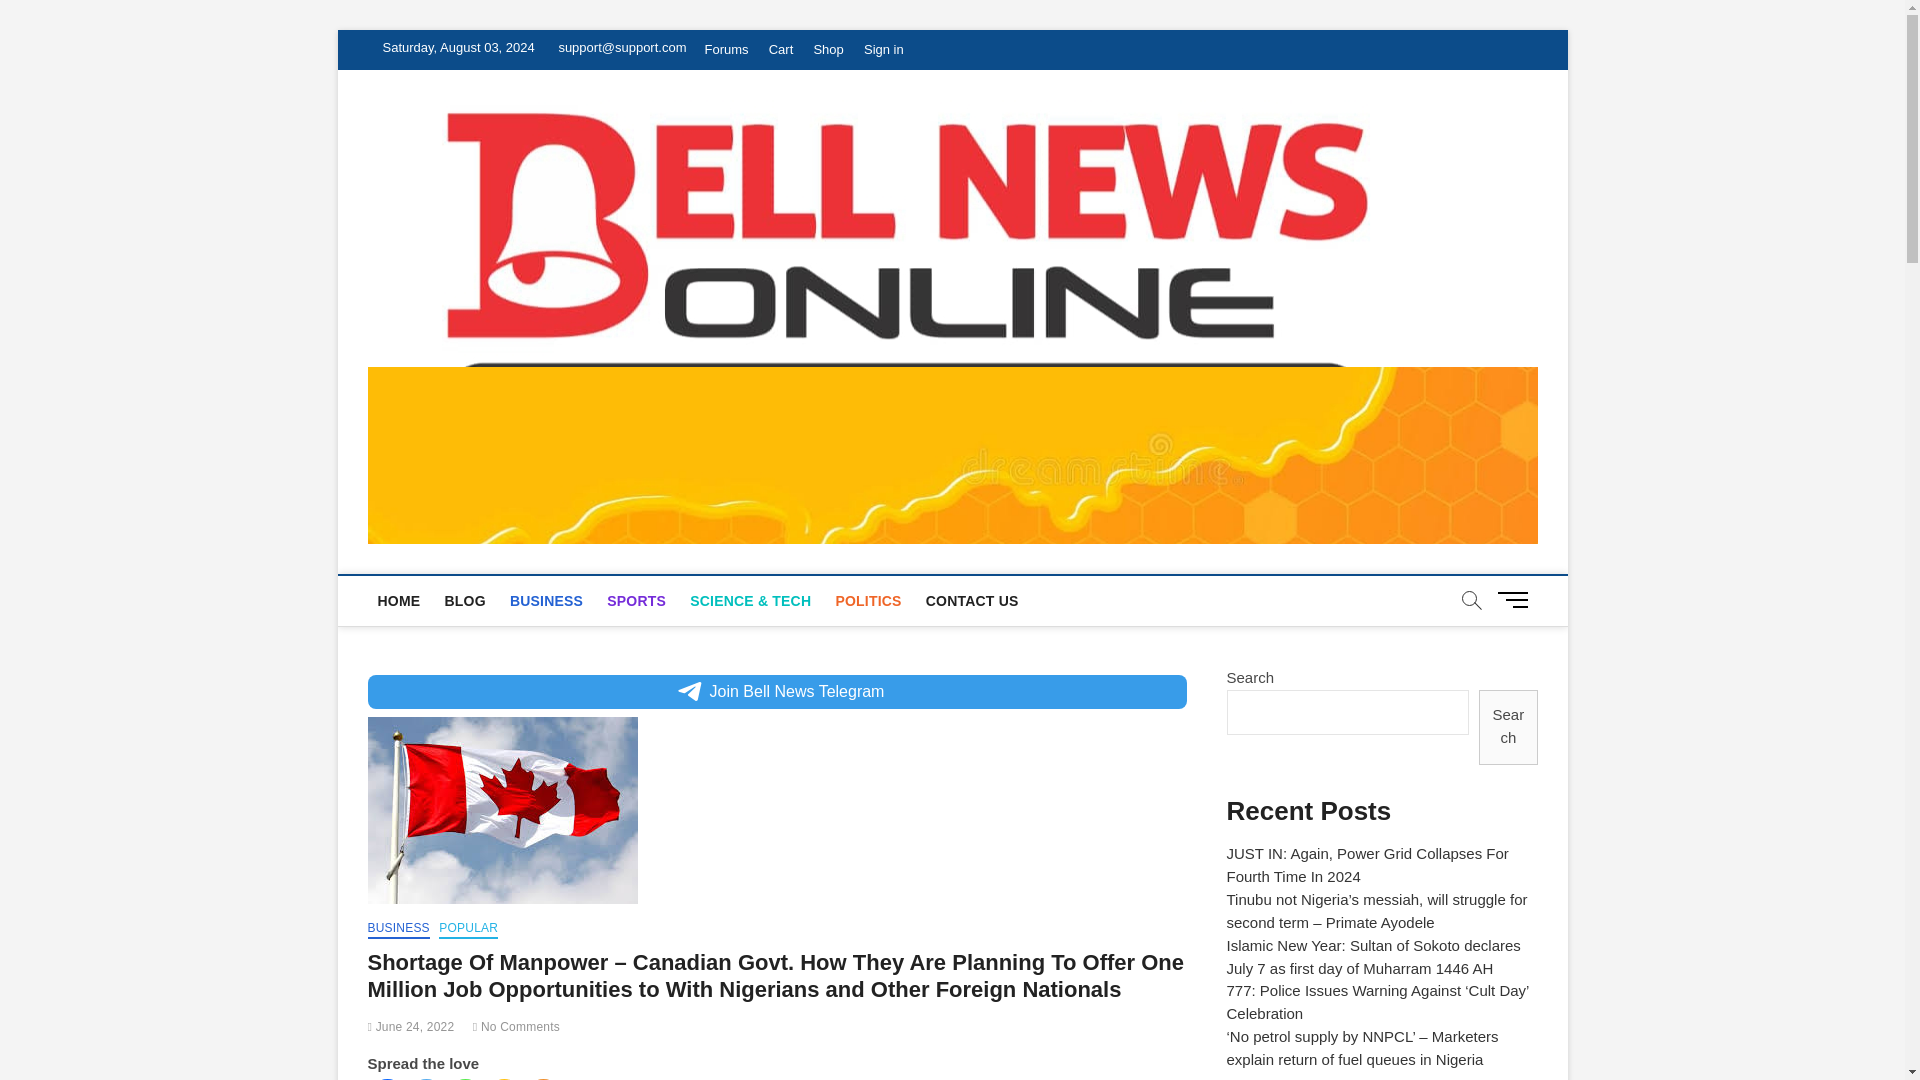 Image resolution: width=1920 pixels, height=1080 pixels. Describe the element at coordinates (884, 50) in the screenshot. I see `Sign in` at that location.